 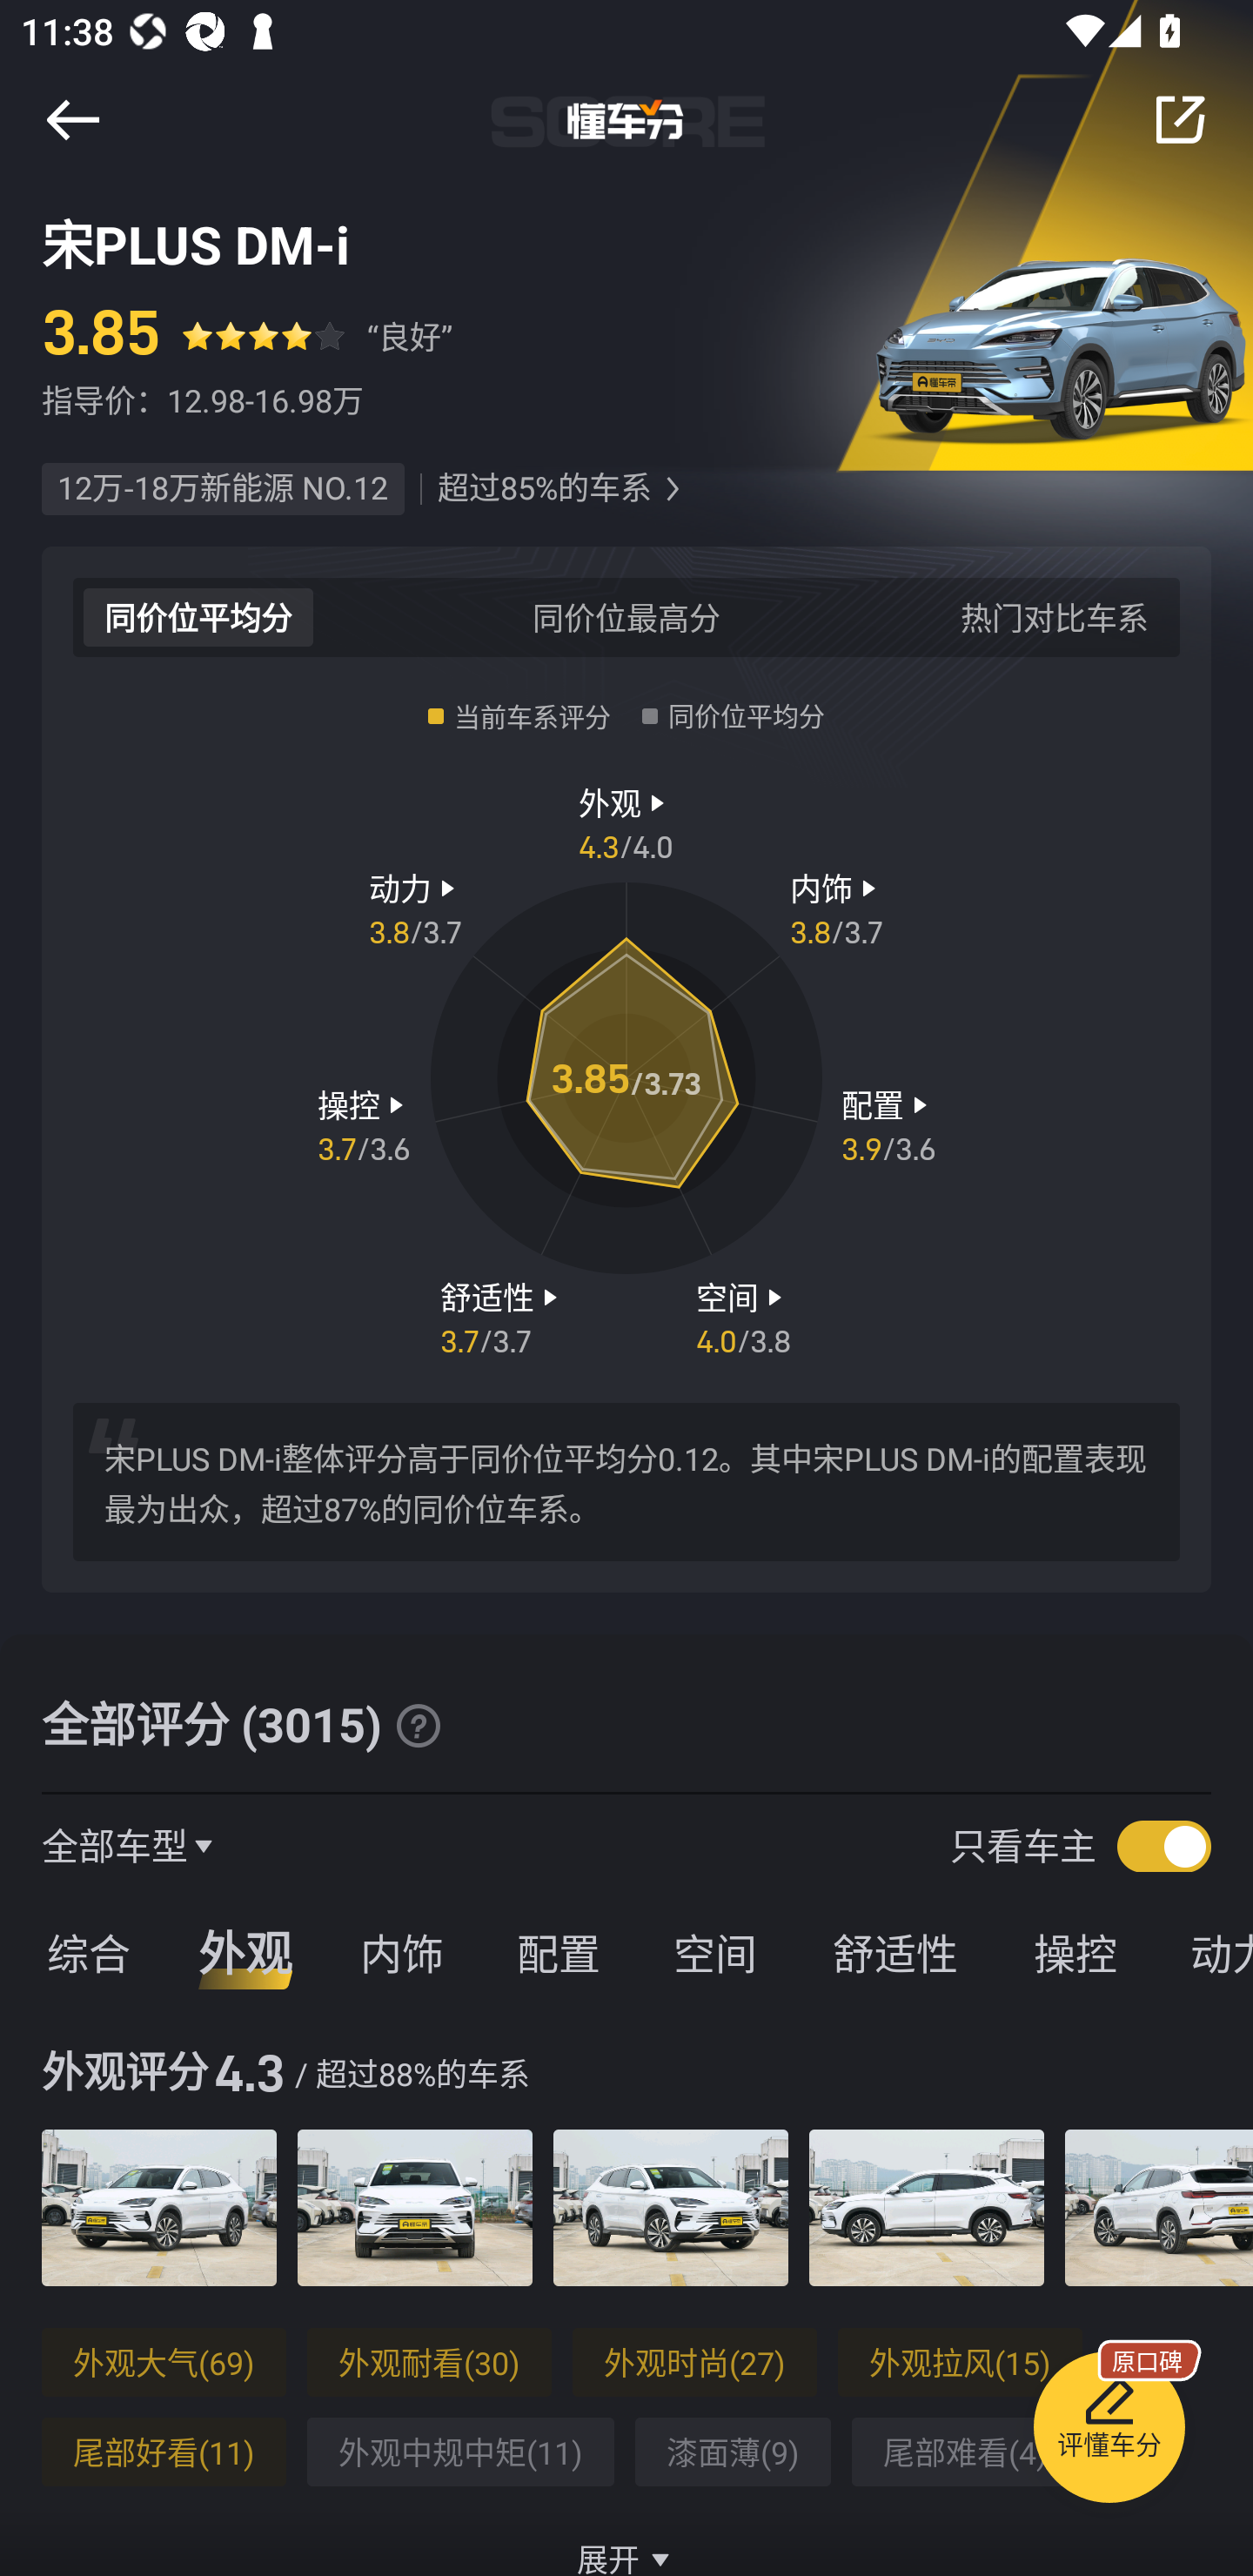 What do you see at coordinates (672, 489) in the screenshot?
I see `` at bounding box center [672, 489].